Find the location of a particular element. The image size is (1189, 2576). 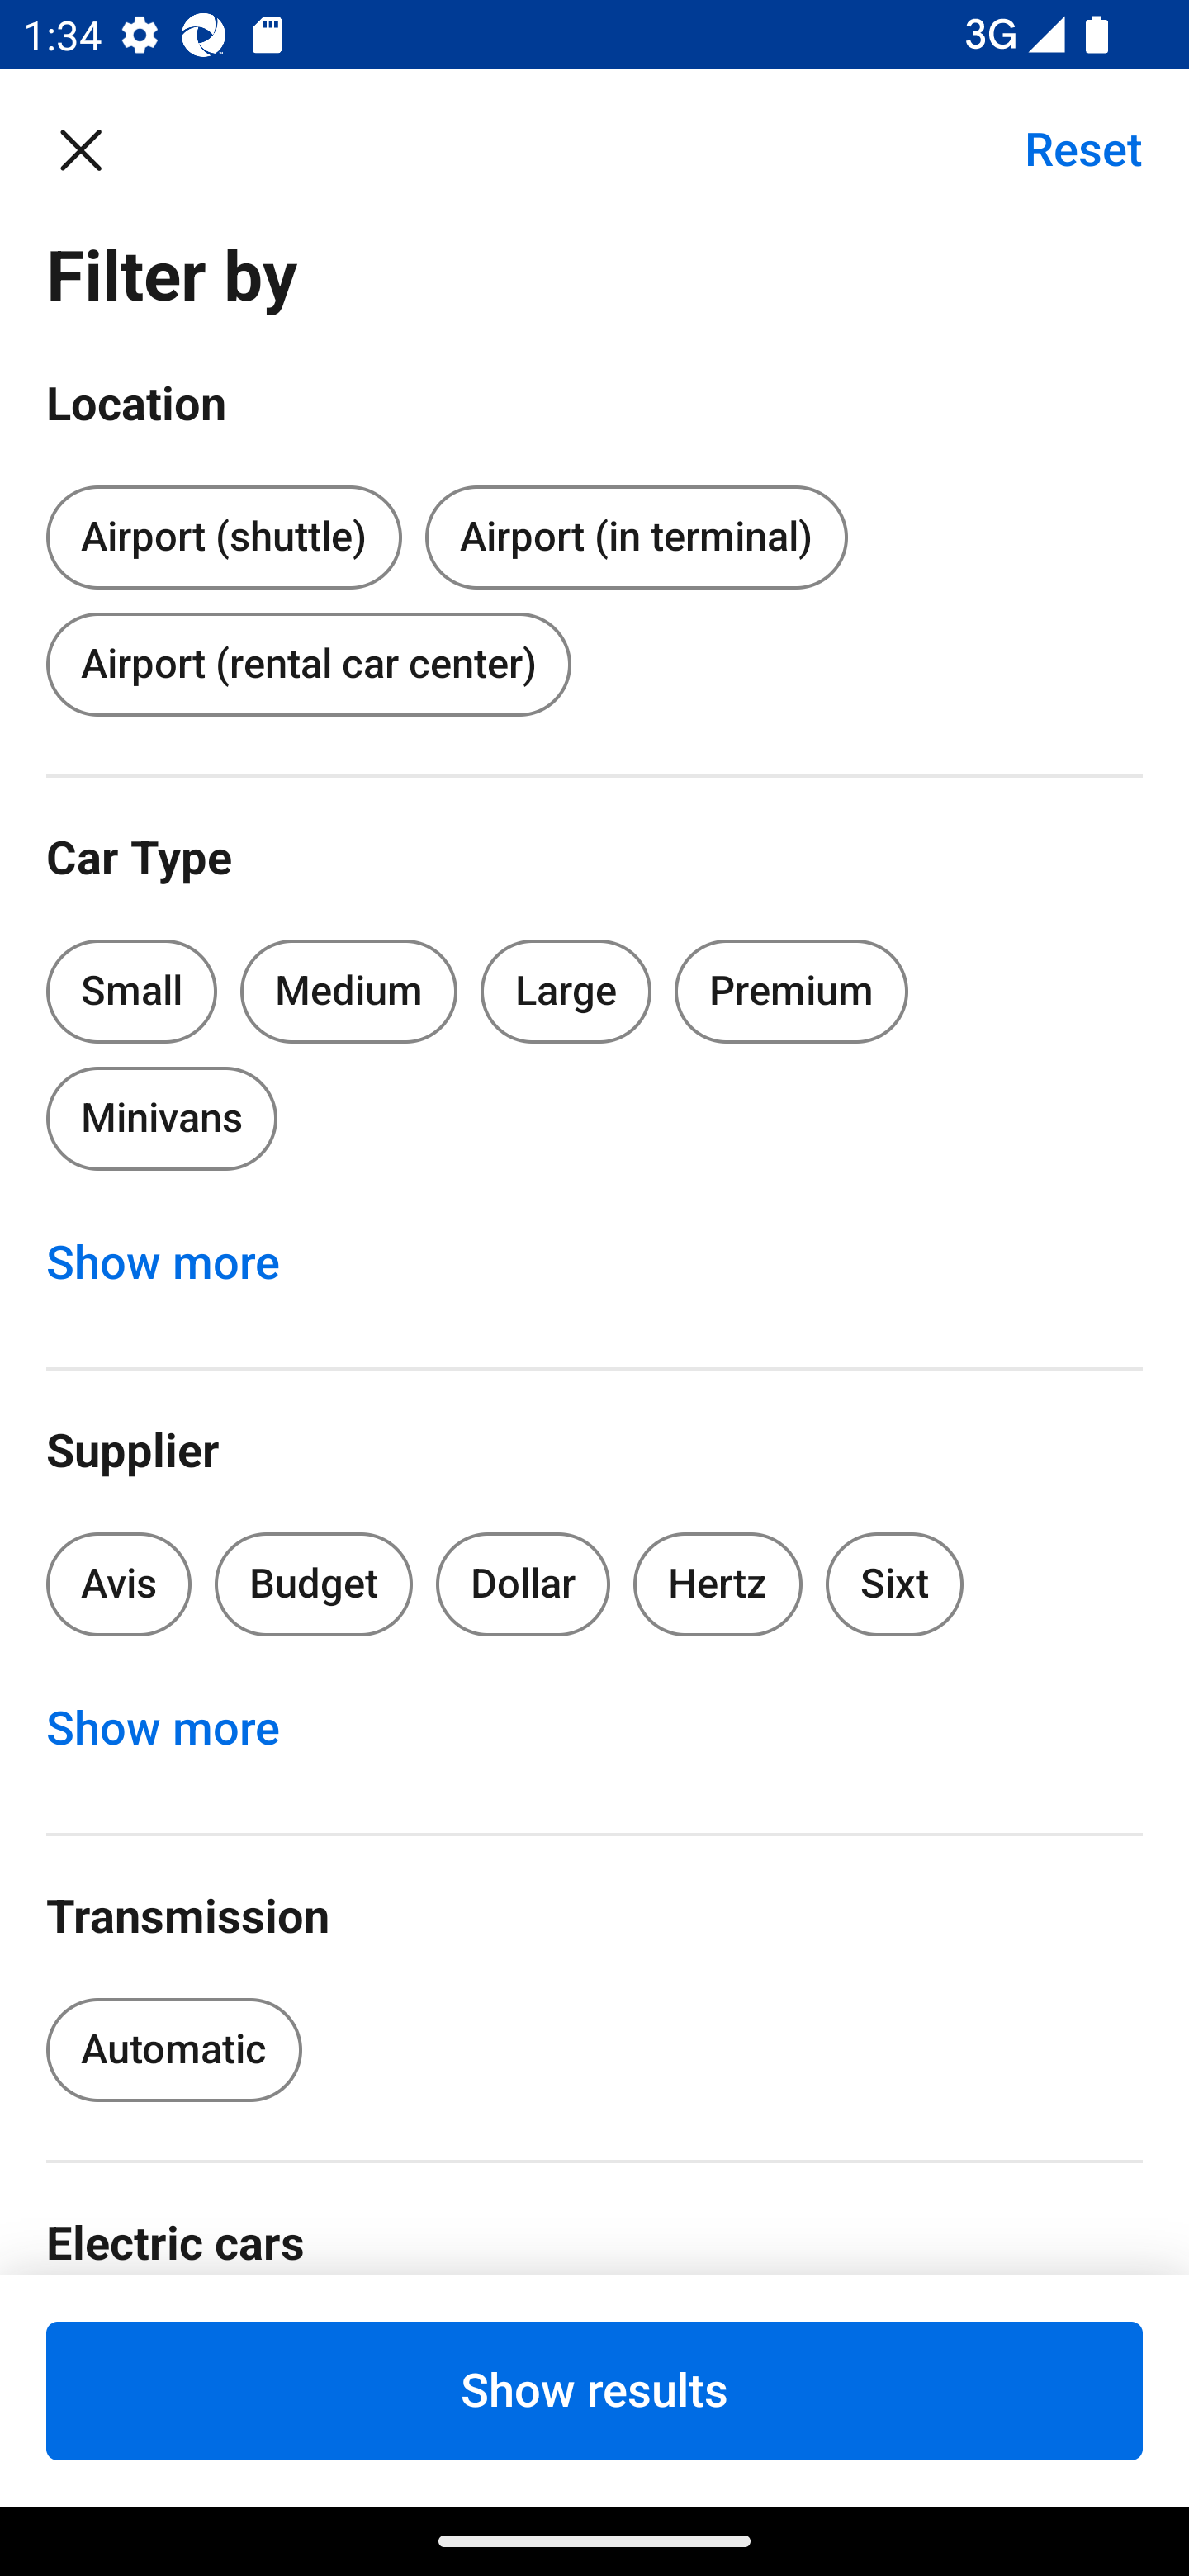

Show more is located at coordinates (180, 1728).